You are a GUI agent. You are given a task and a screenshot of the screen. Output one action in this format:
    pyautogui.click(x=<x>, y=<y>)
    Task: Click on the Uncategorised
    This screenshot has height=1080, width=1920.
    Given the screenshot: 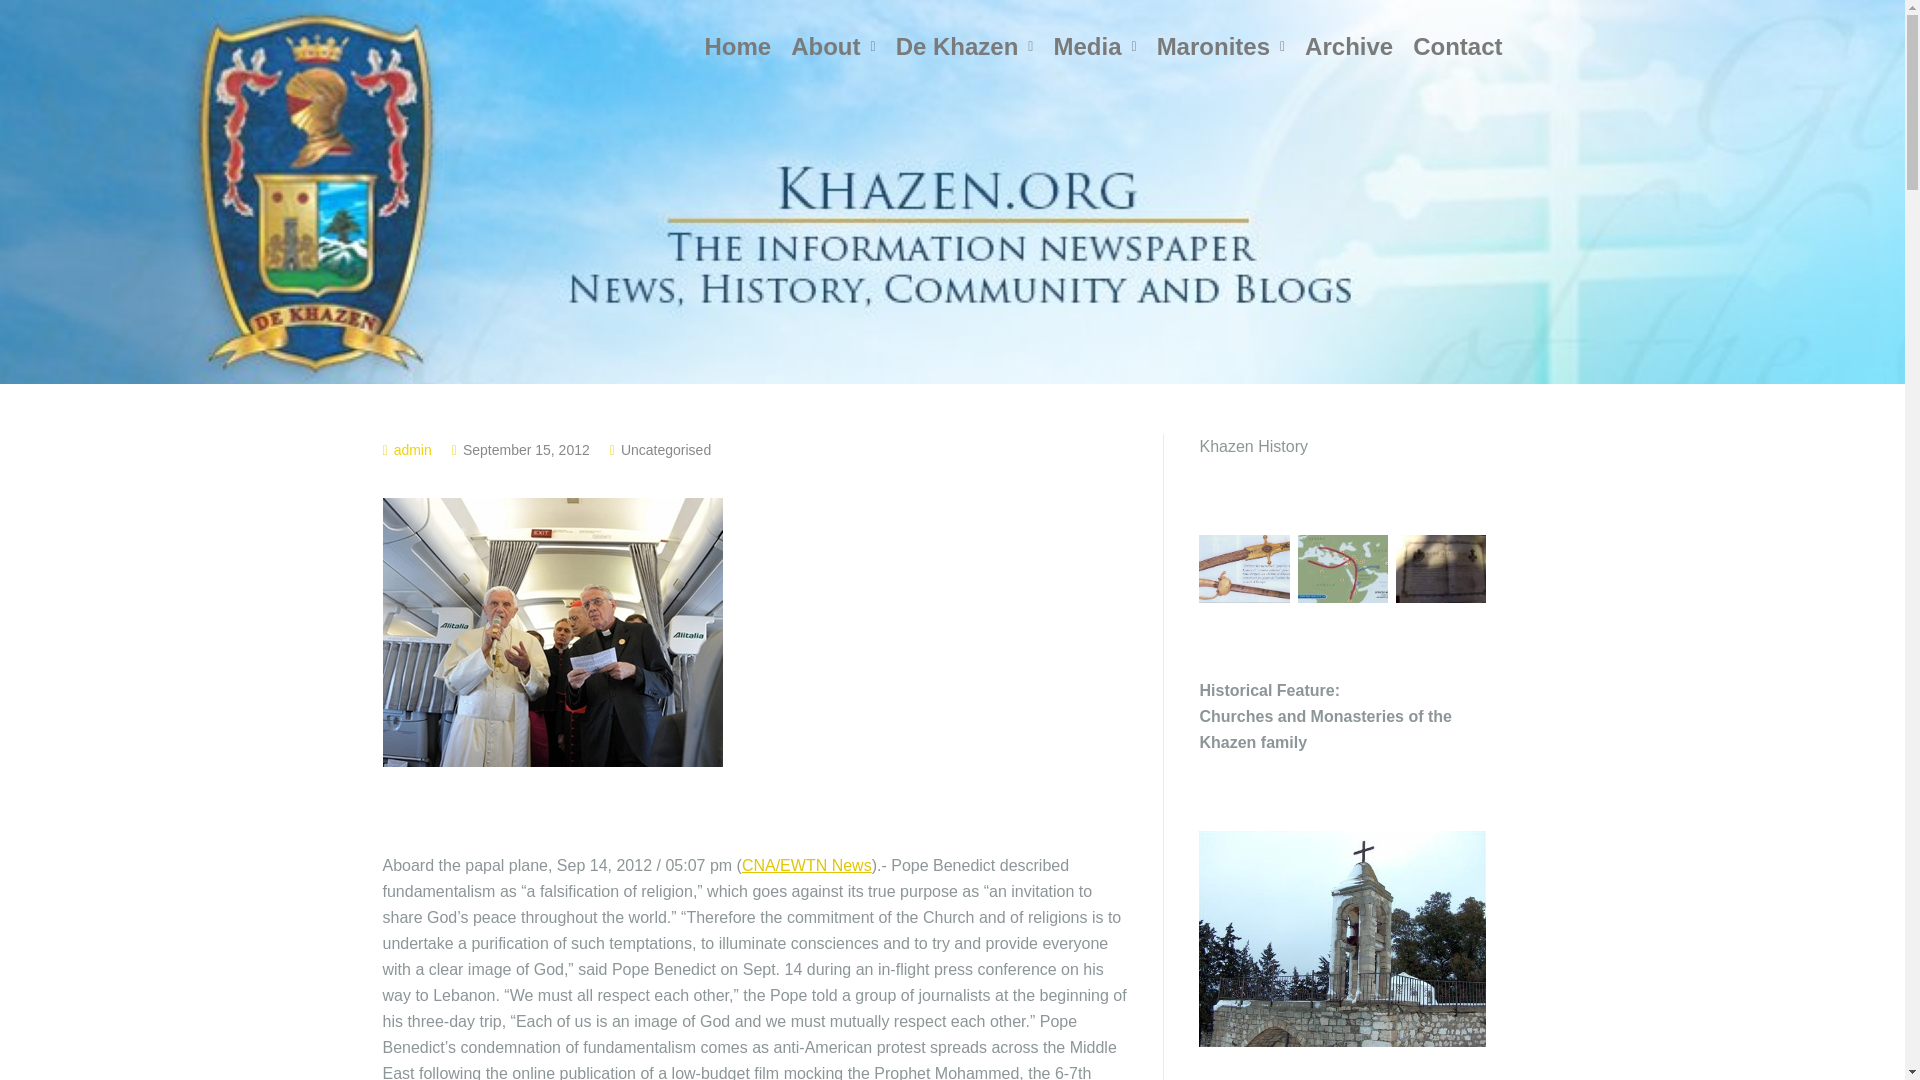 What is the action you would take?
    pyautogui.click(x=665, y=449)
    